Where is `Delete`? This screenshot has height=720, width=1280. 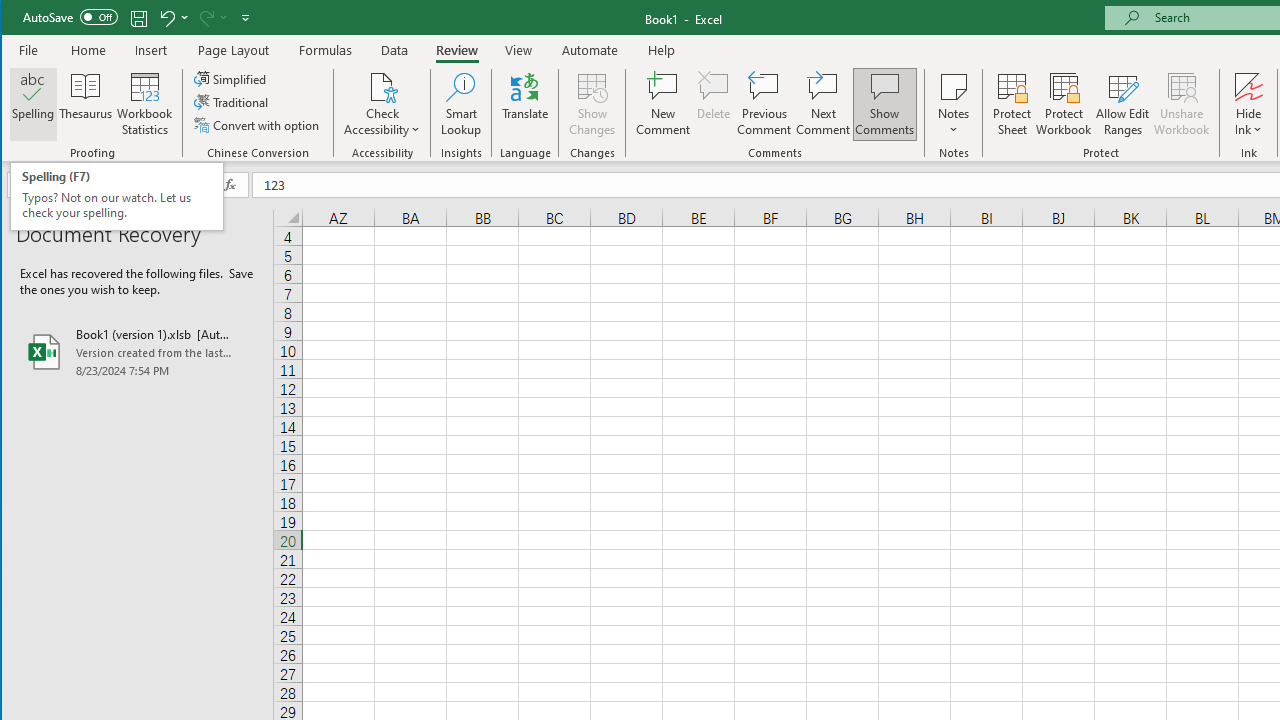 Delete is located at coordinates (713, 104).